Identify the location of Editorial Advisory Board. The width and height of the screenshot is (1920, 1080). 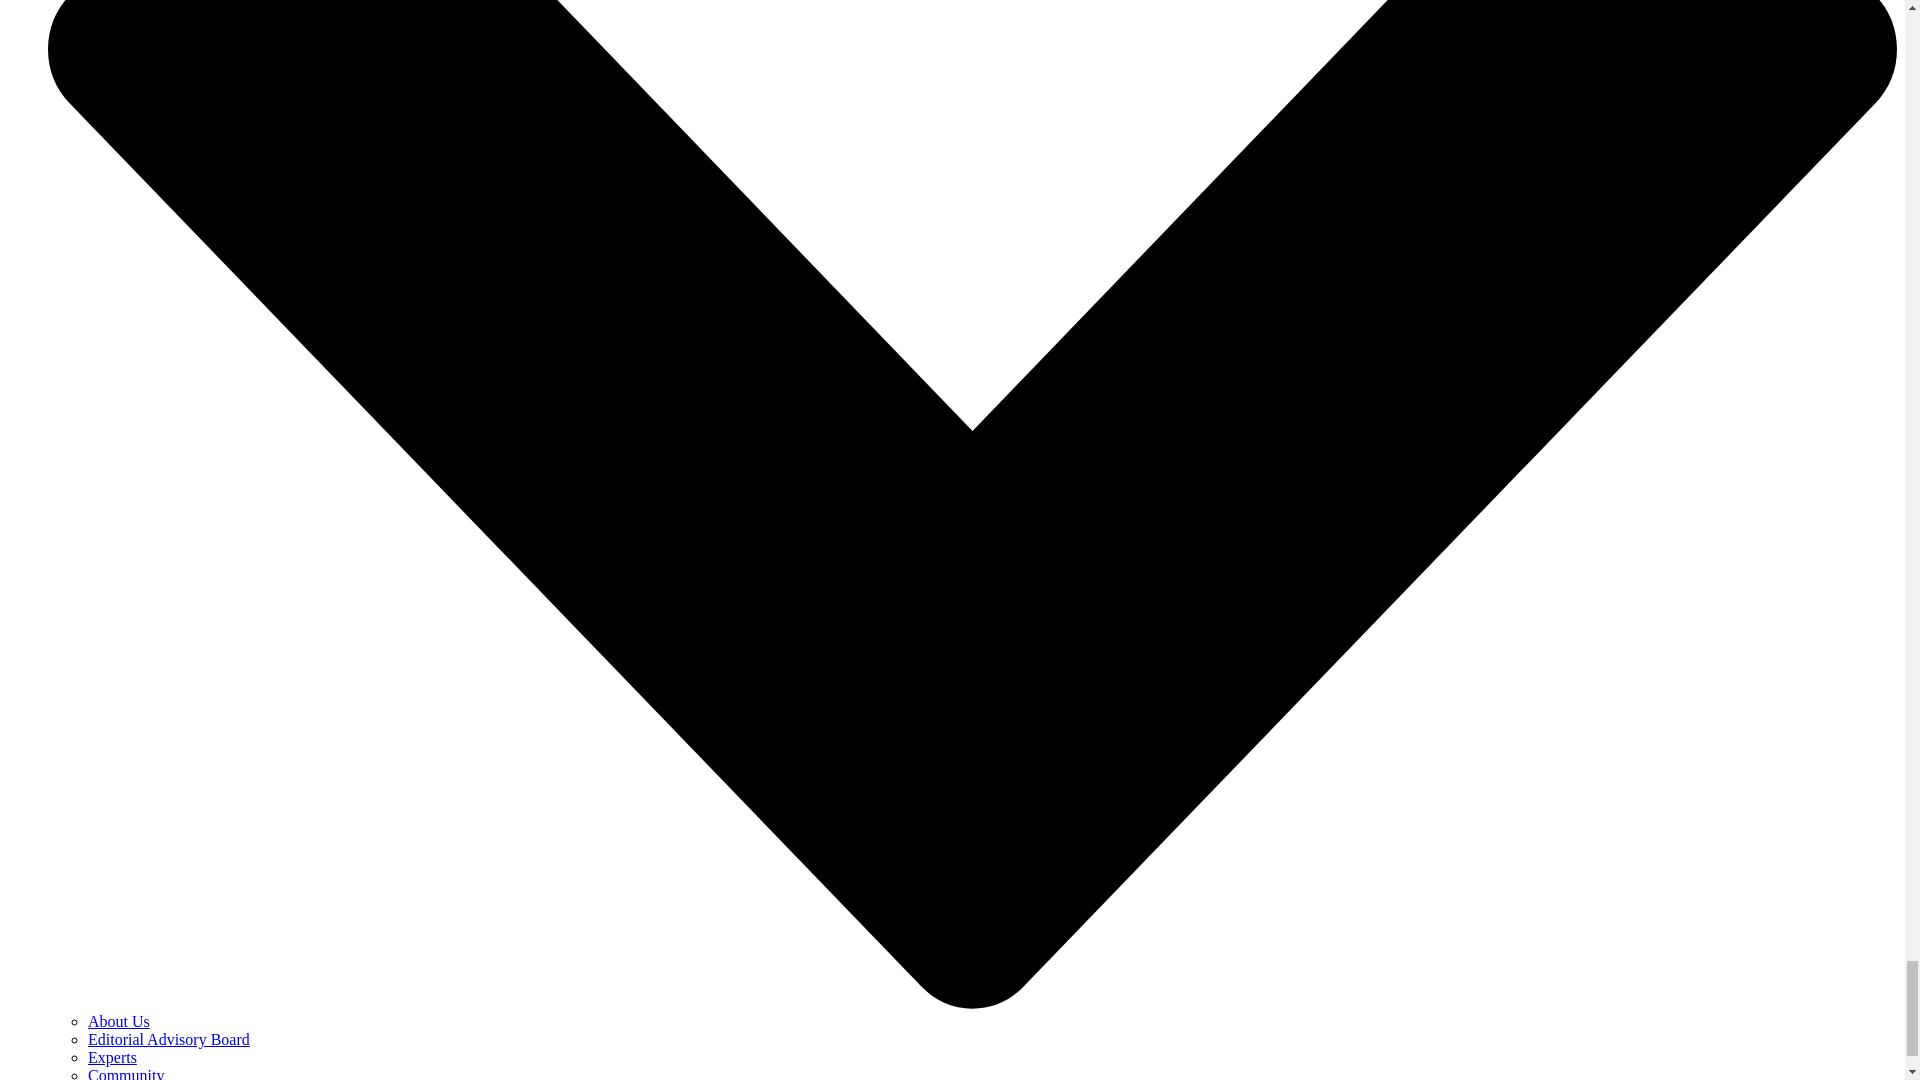
(168, 1039).